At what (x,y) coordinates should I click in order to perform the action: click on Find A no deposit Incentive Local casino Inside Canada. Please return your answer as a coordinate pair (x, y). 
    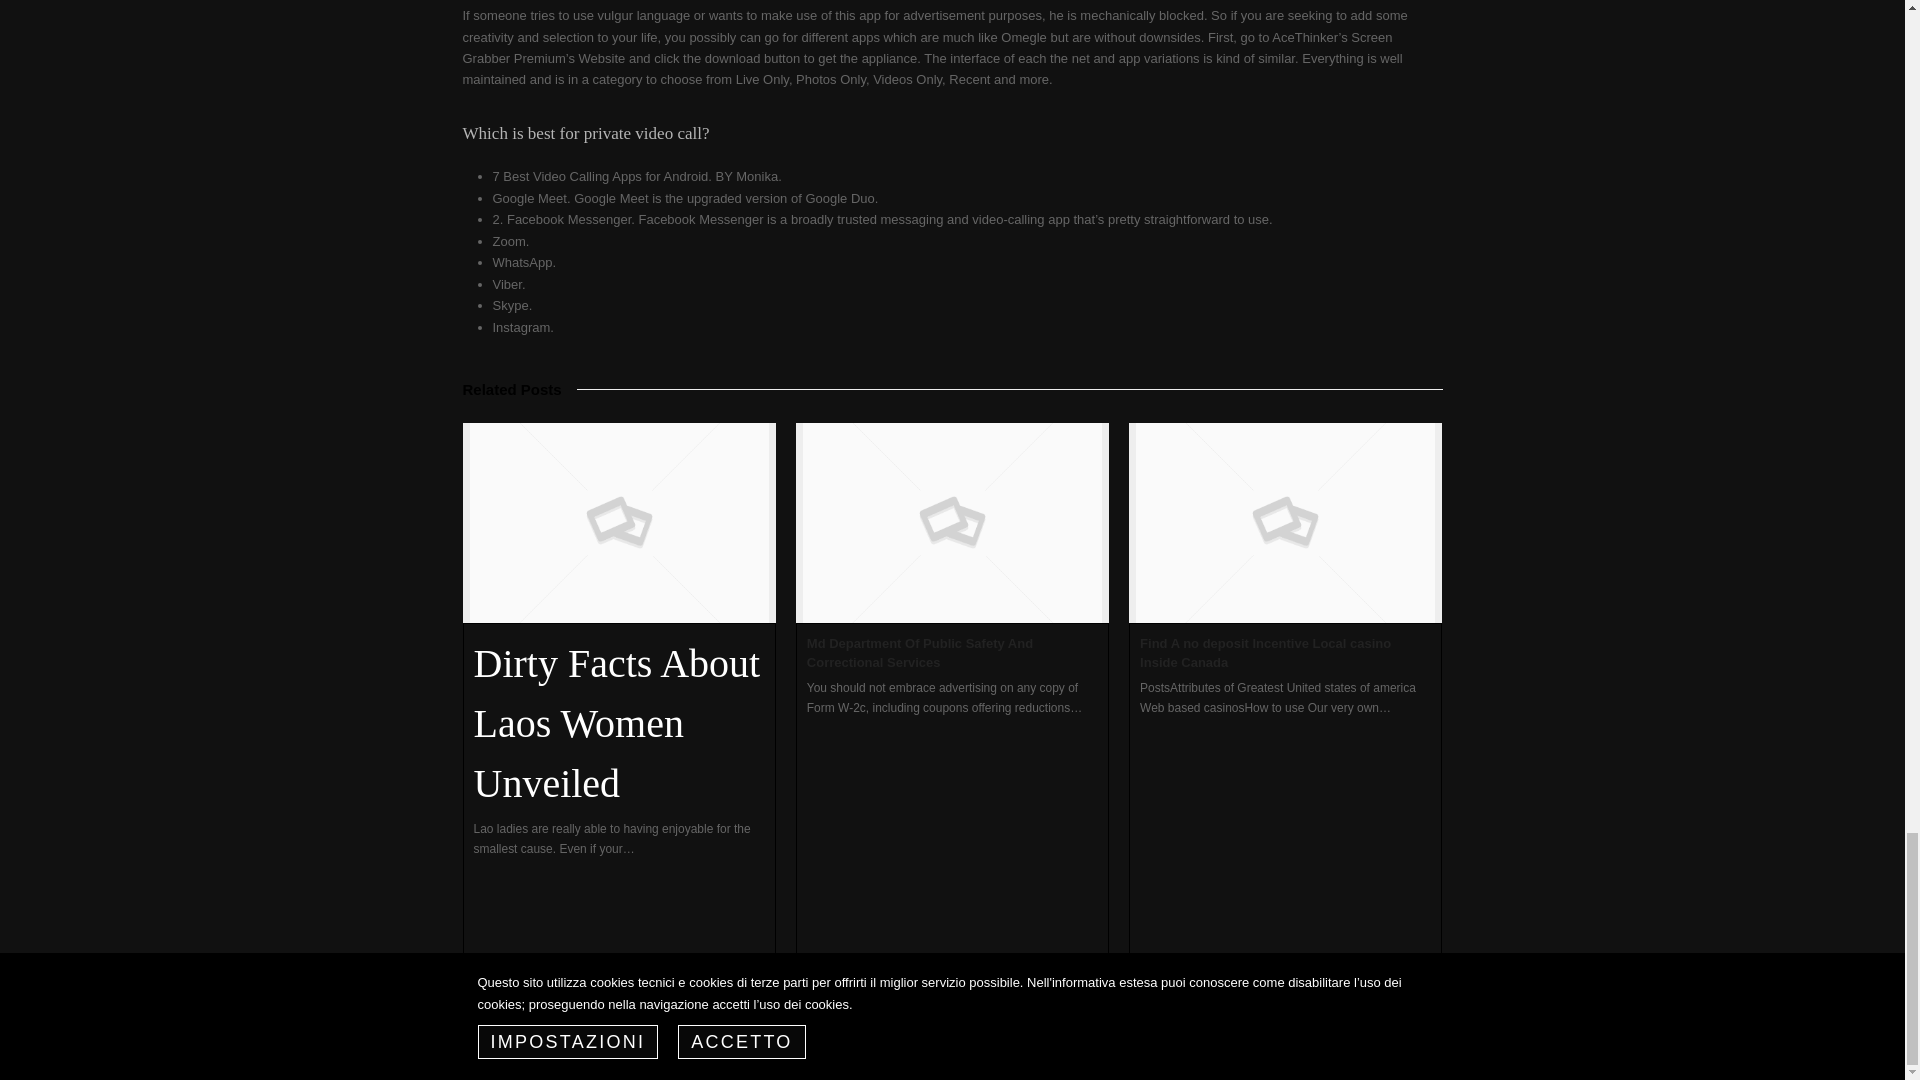
    Looking at the image, I should click on (1284, 523).